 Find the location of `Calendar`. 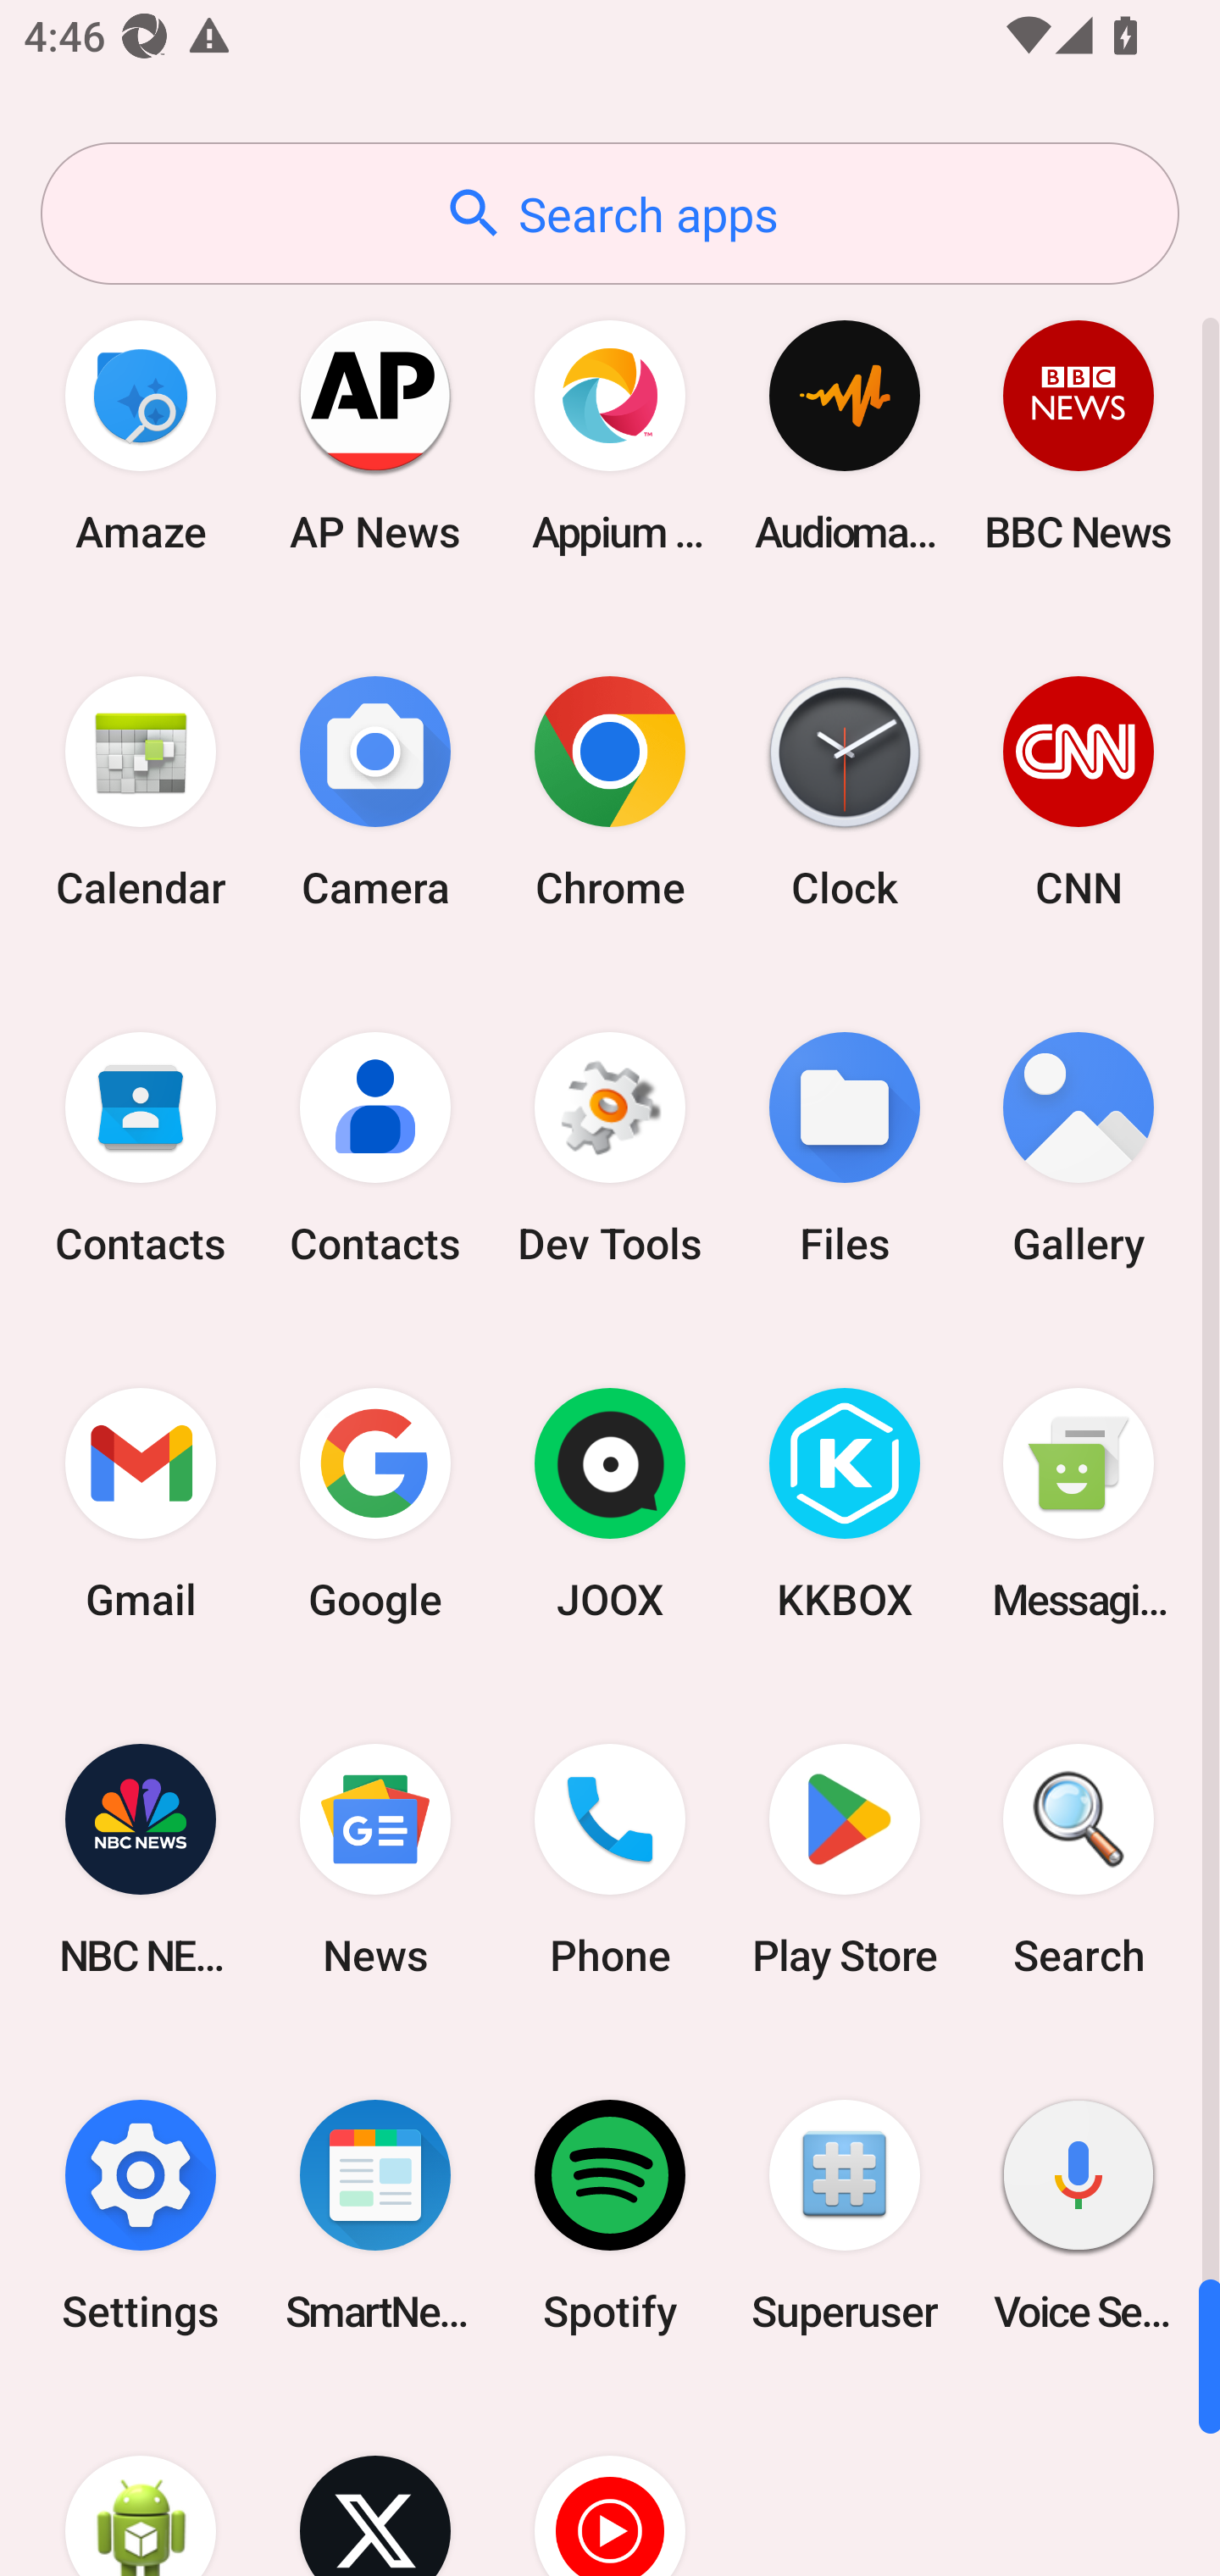

Calendar is located at coordinates (141, 791).